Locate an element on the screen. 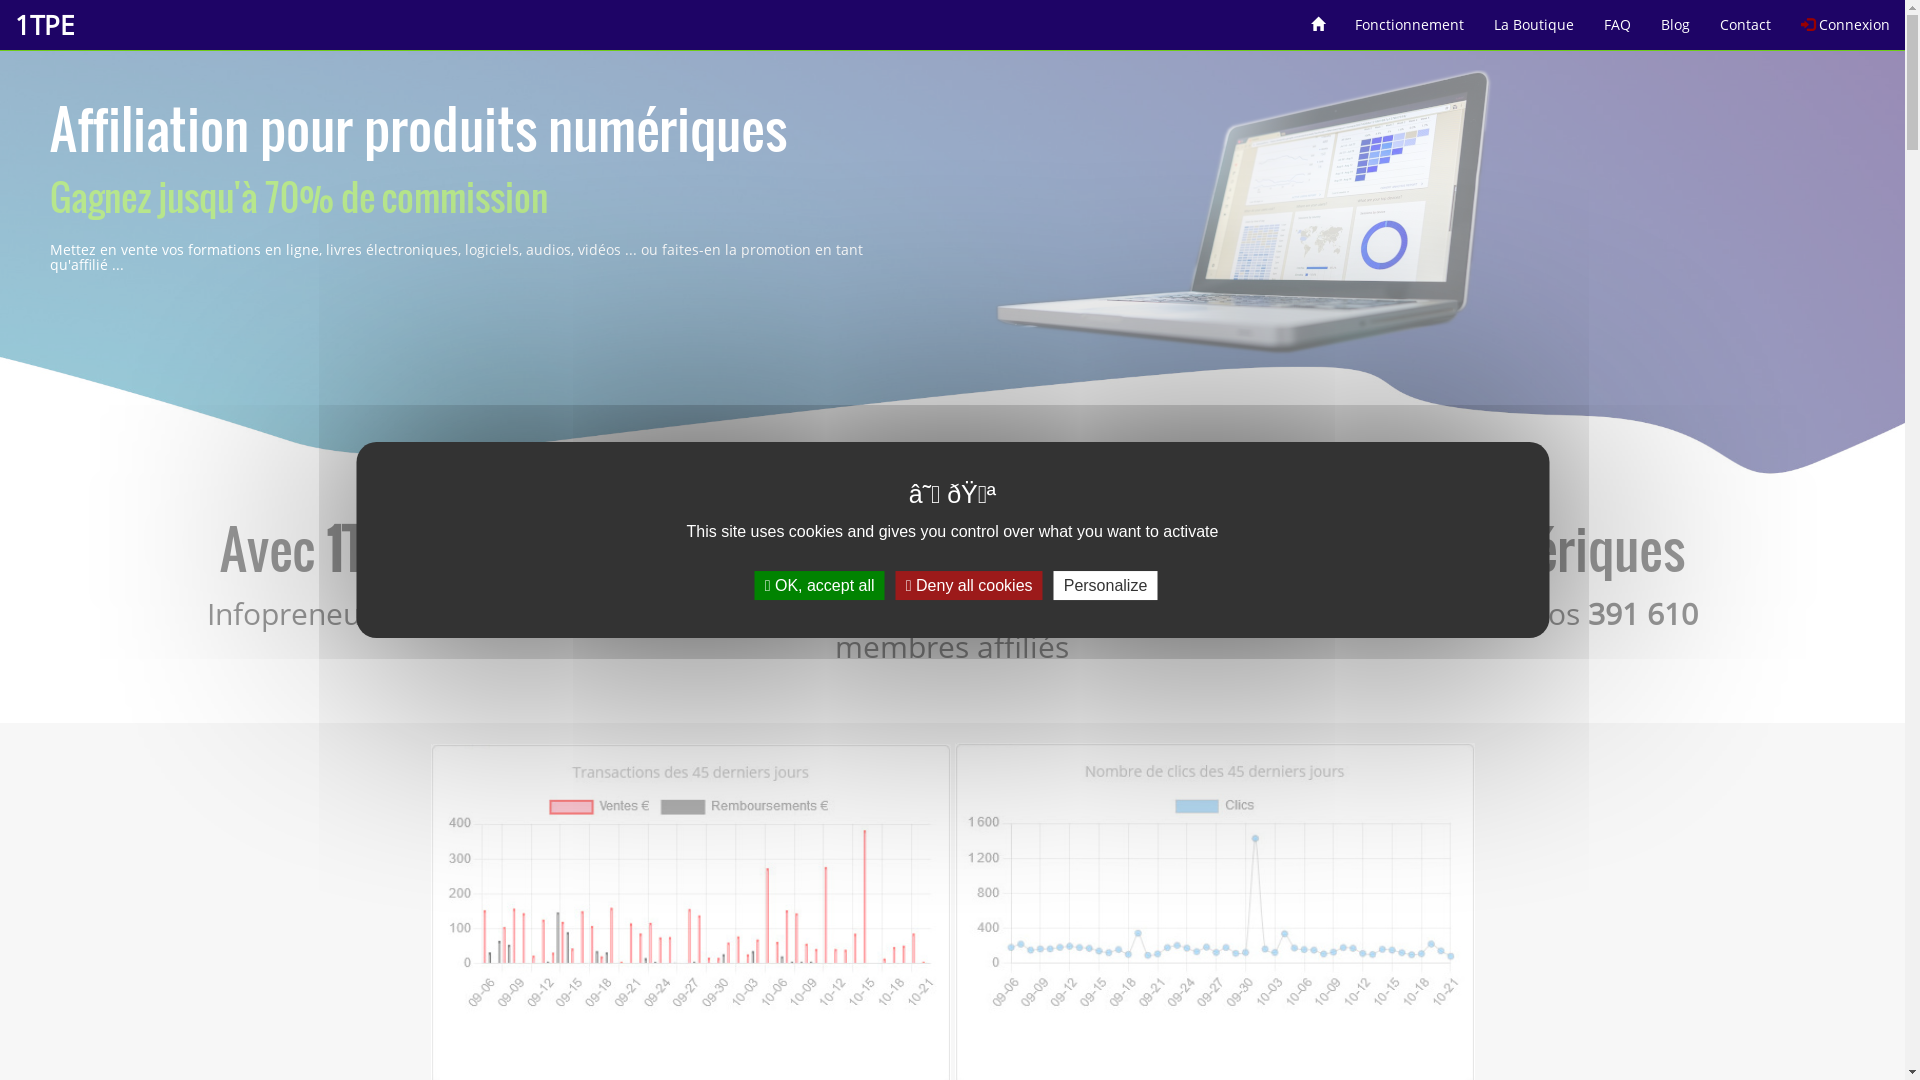 This screenshot has height=1080, width=1920. FAQ is located at coordinates (1618, 18).